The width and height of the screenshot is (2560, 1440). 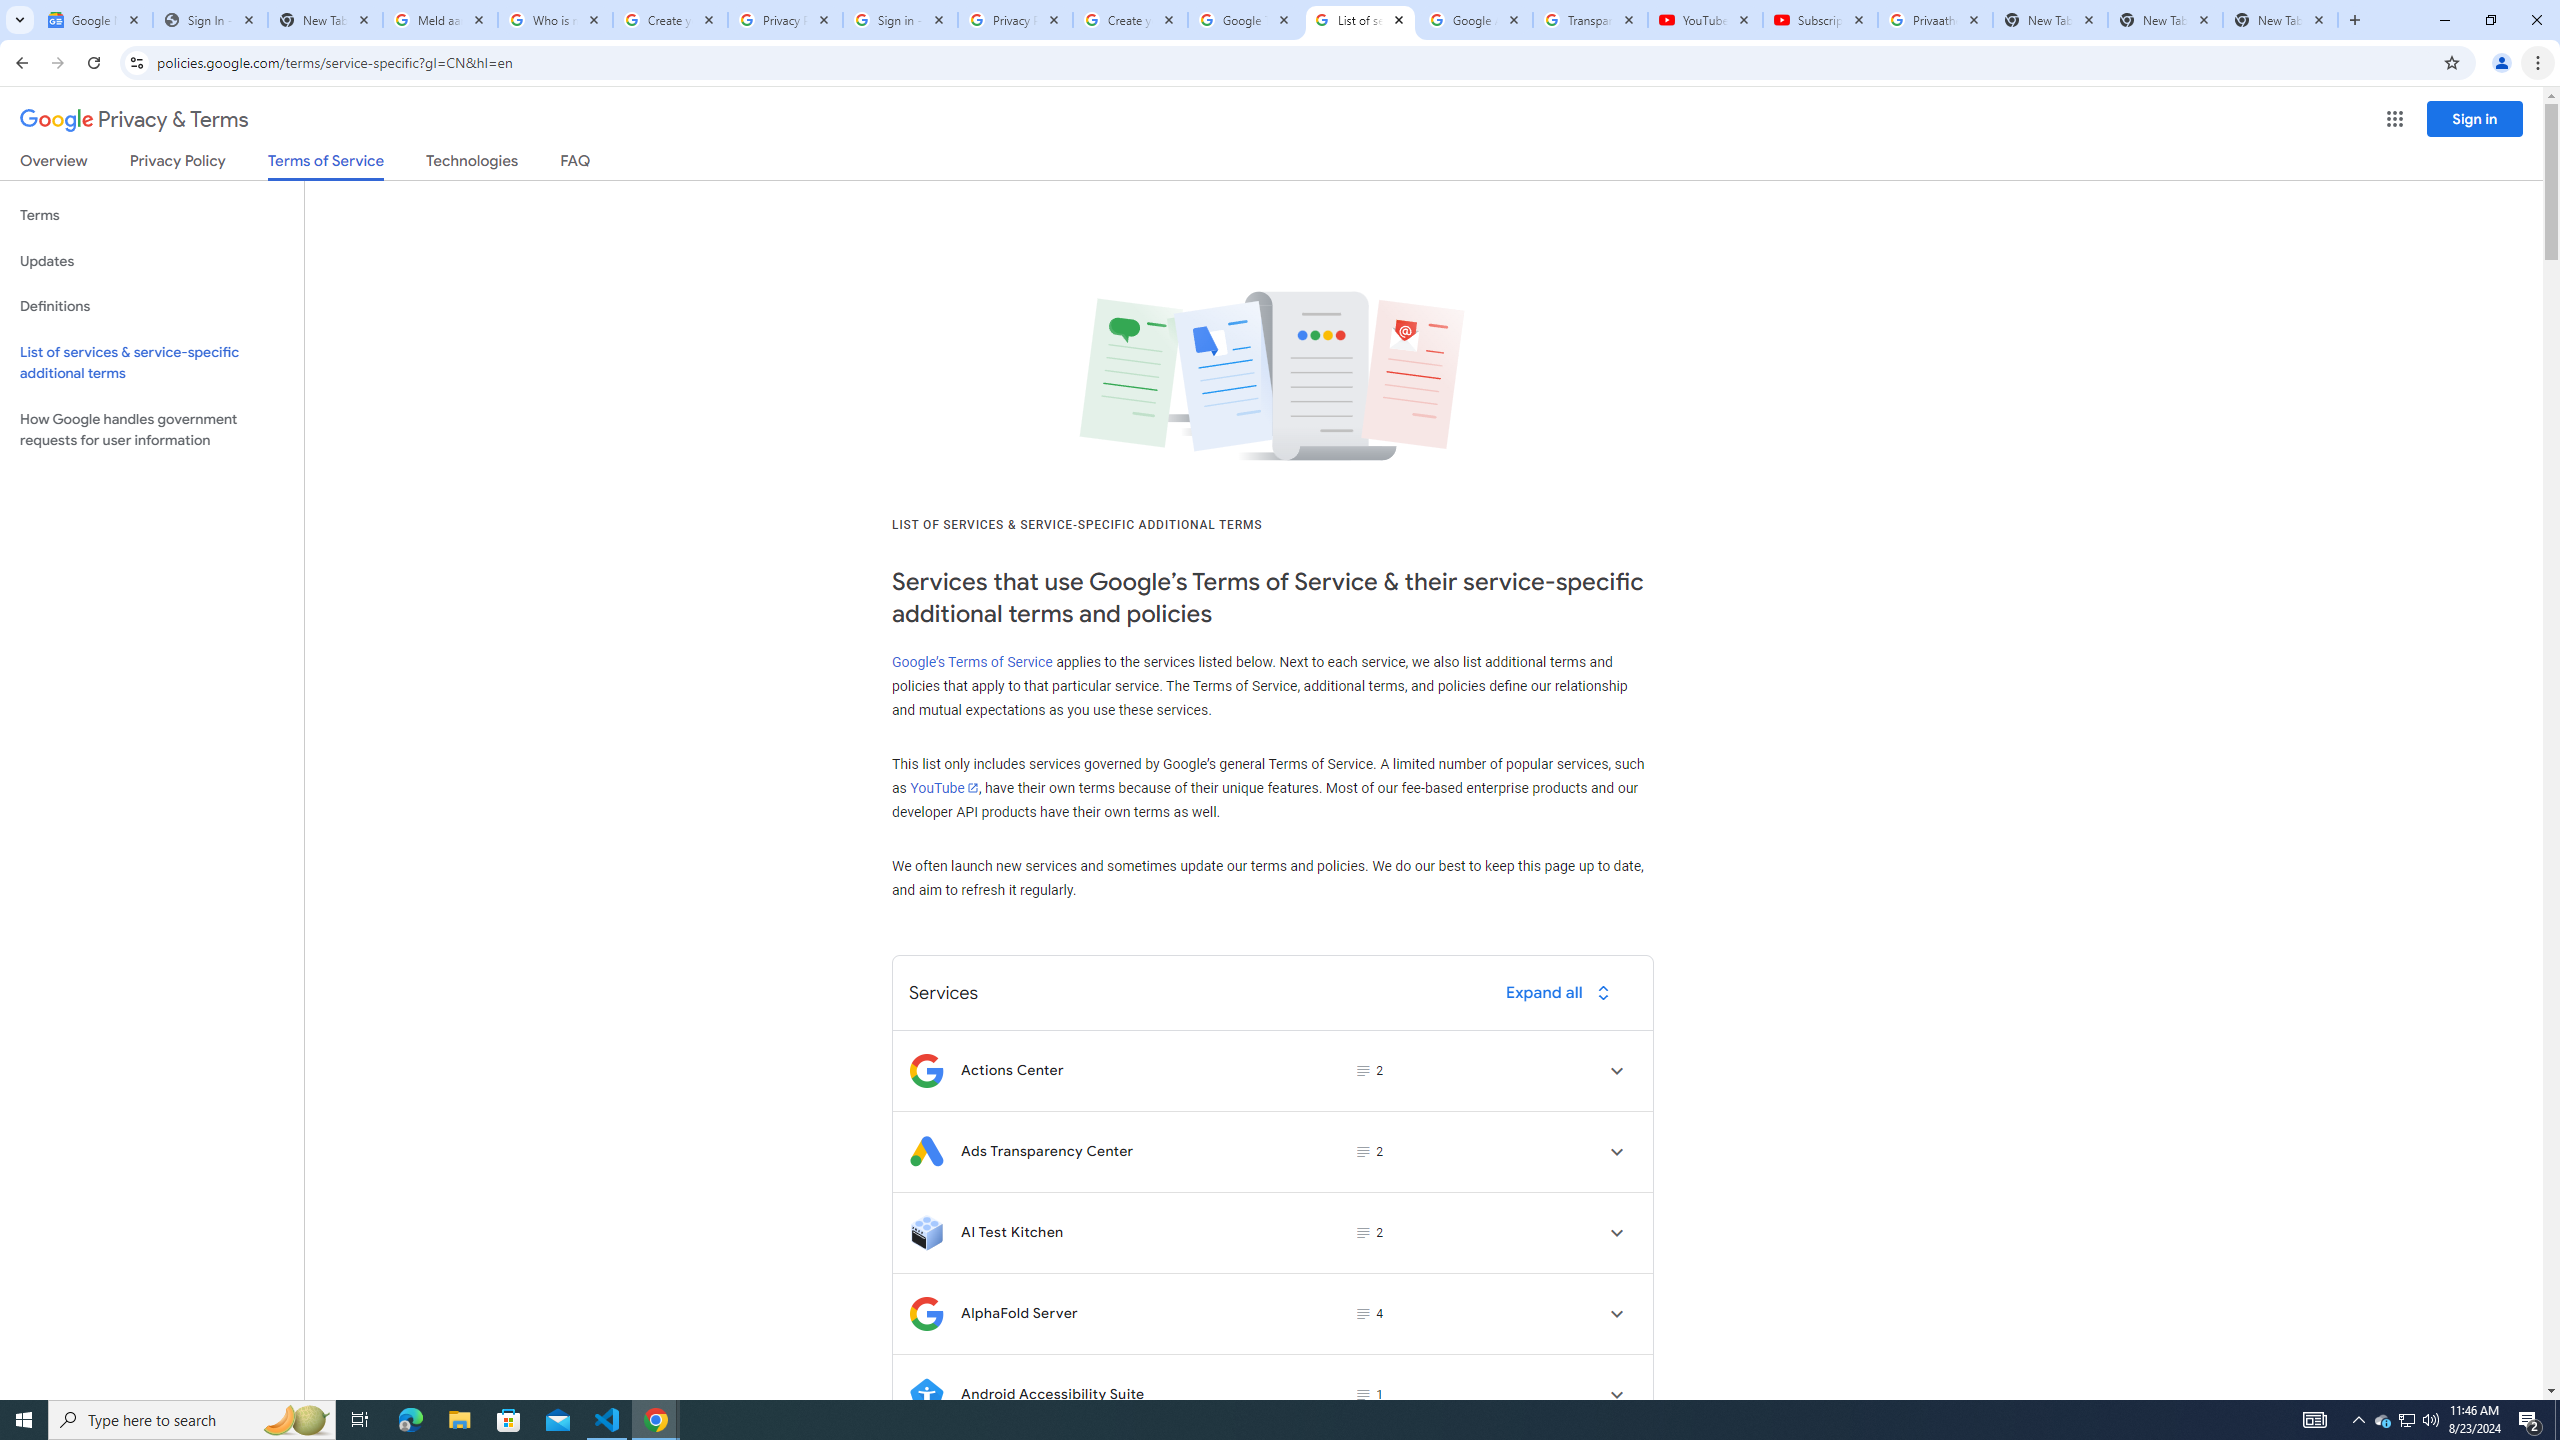 What do you see at coordinates (1704, 20) in the screenshot?
I see `YouTube` at bounding box center [1704, 20].